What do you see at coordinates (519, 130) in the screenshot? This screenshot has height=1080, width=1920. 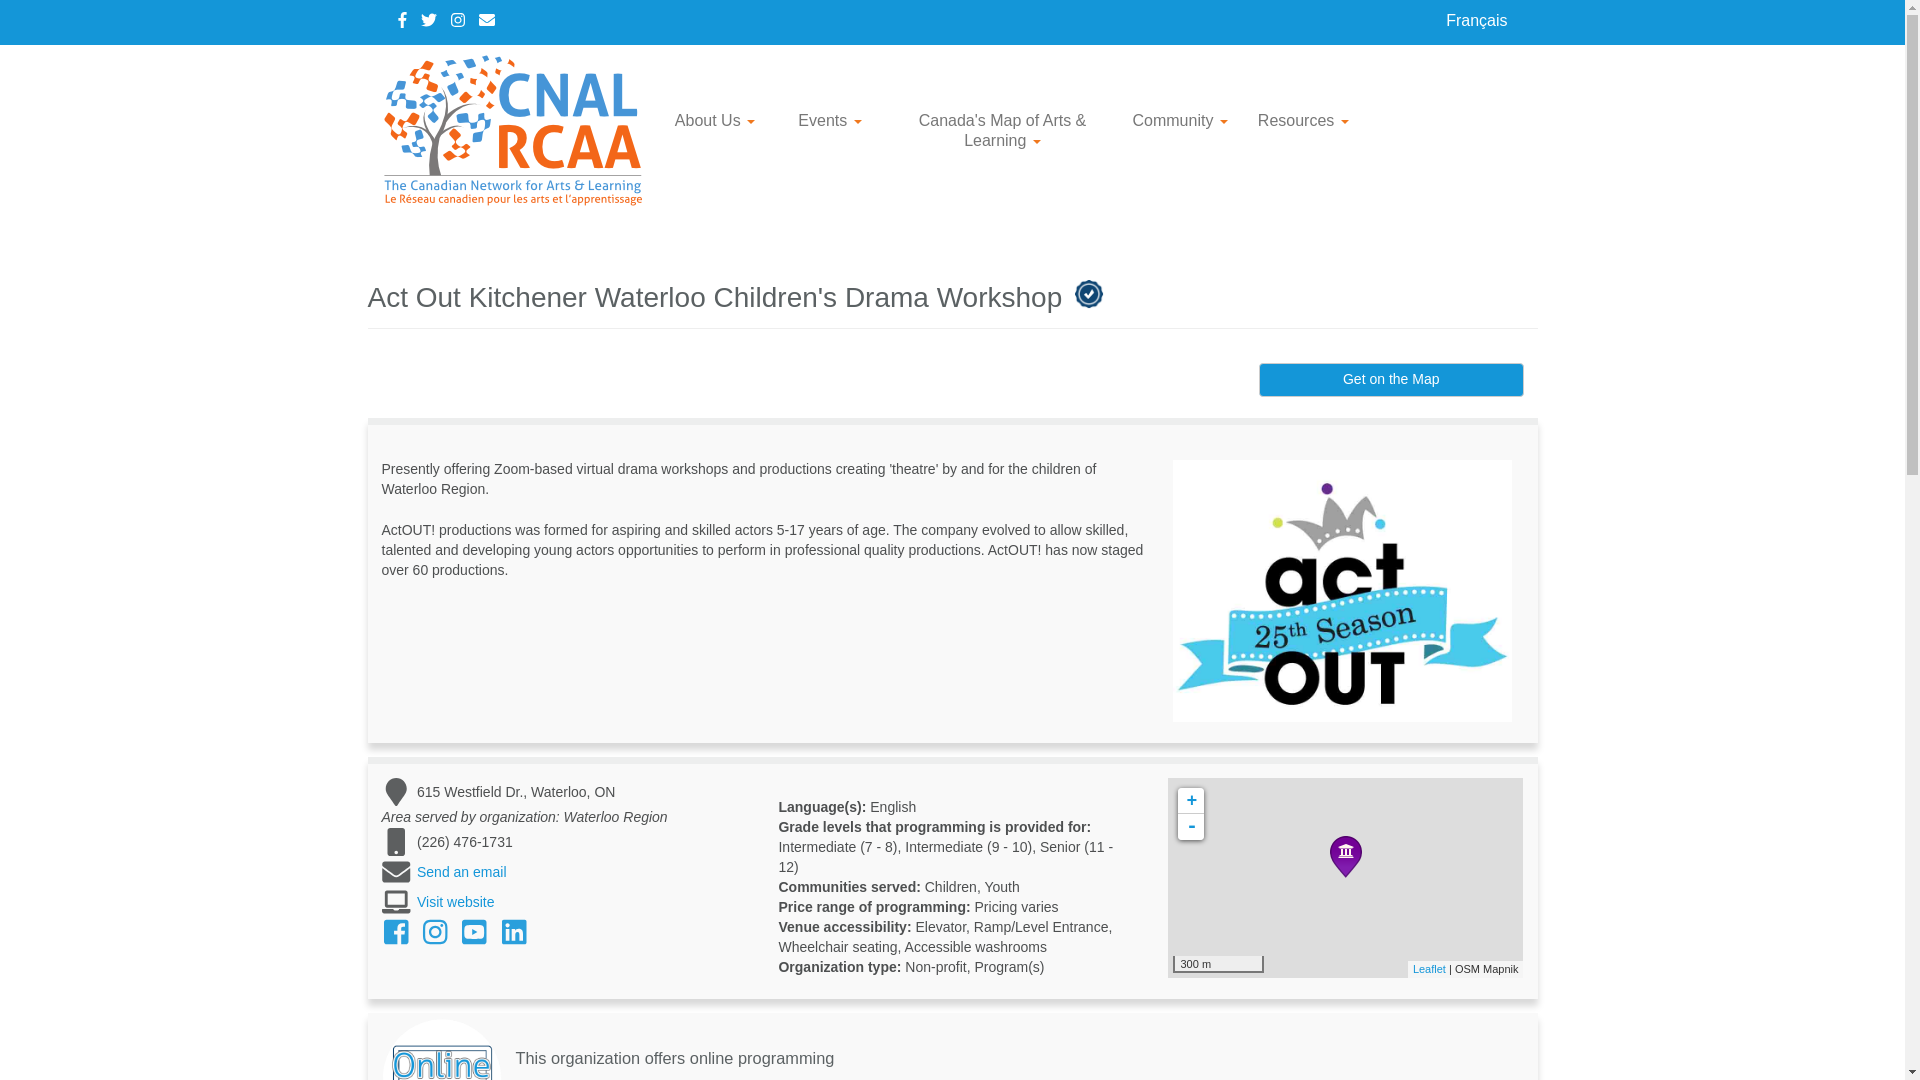 I see `Home` at bounding box center [519, 130].